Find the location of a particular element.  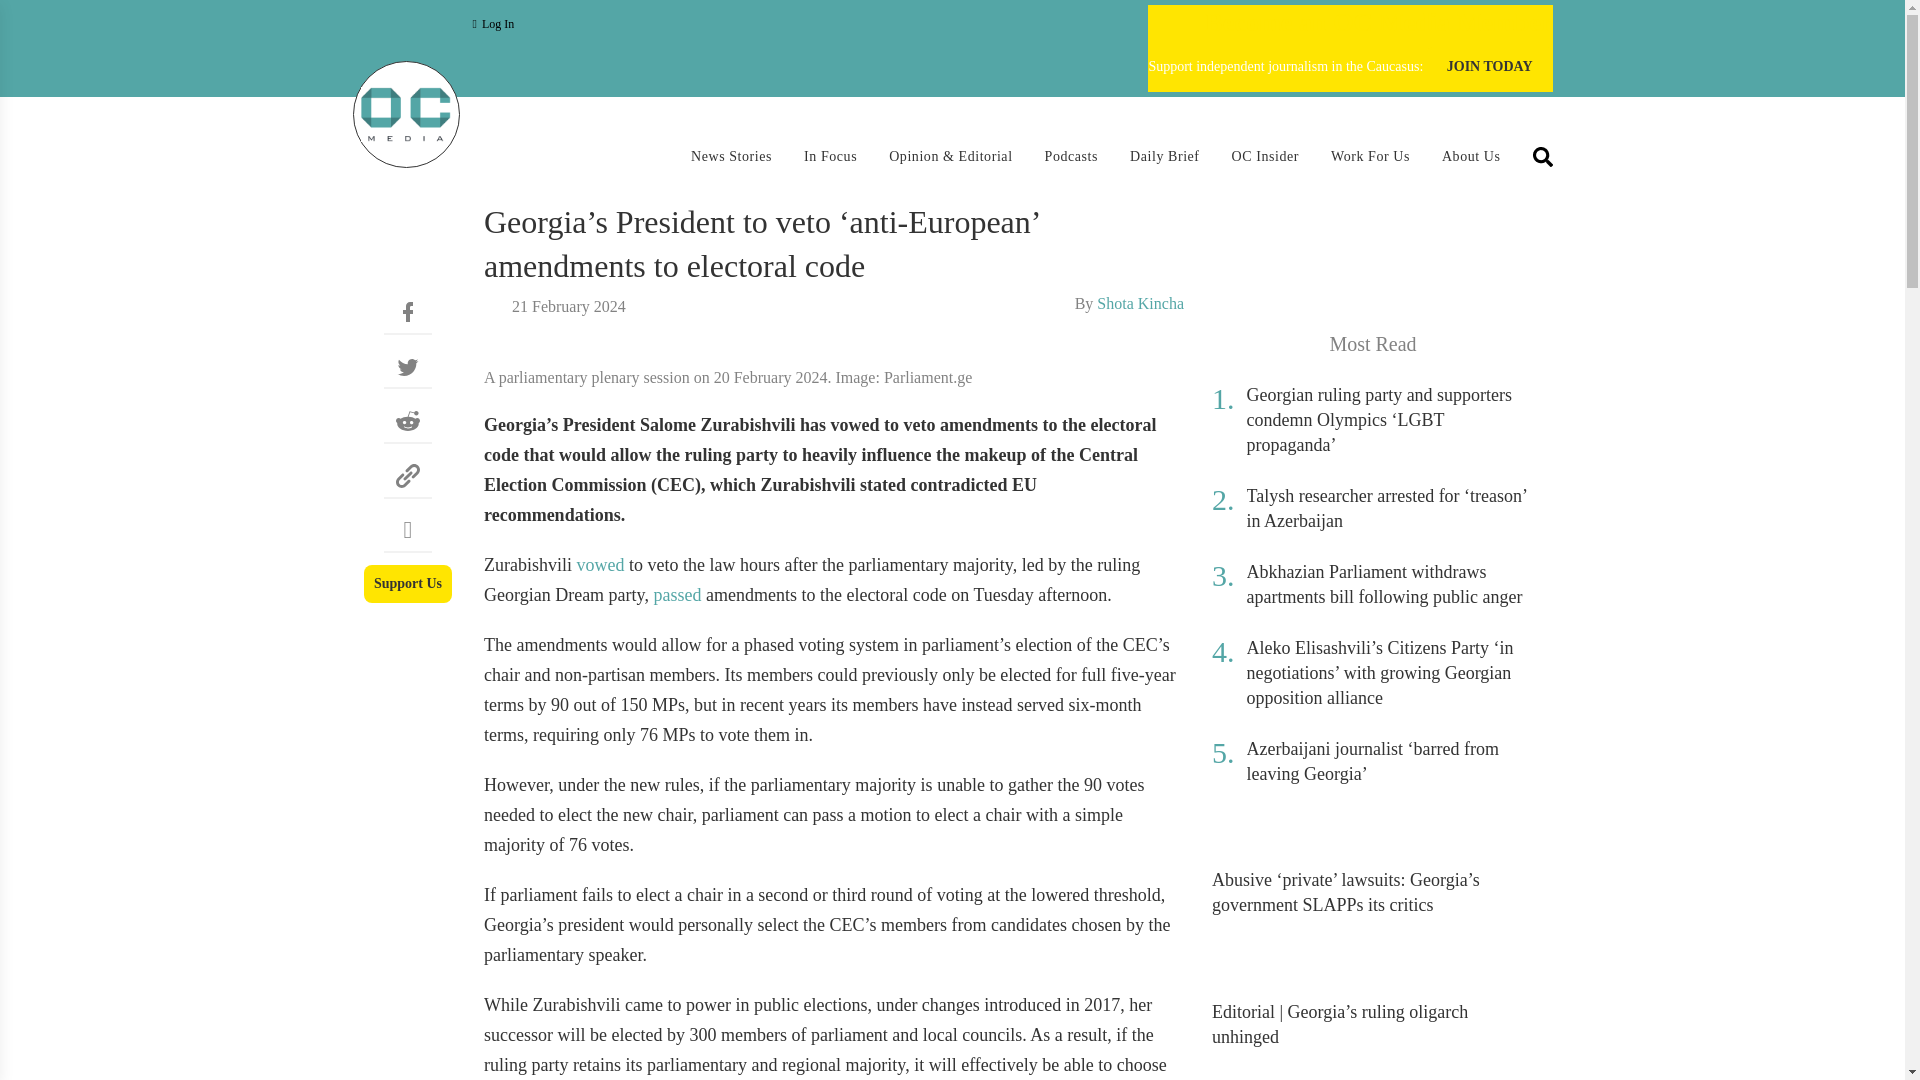

JOIN TODAY is located at coordinates (1490, 67).